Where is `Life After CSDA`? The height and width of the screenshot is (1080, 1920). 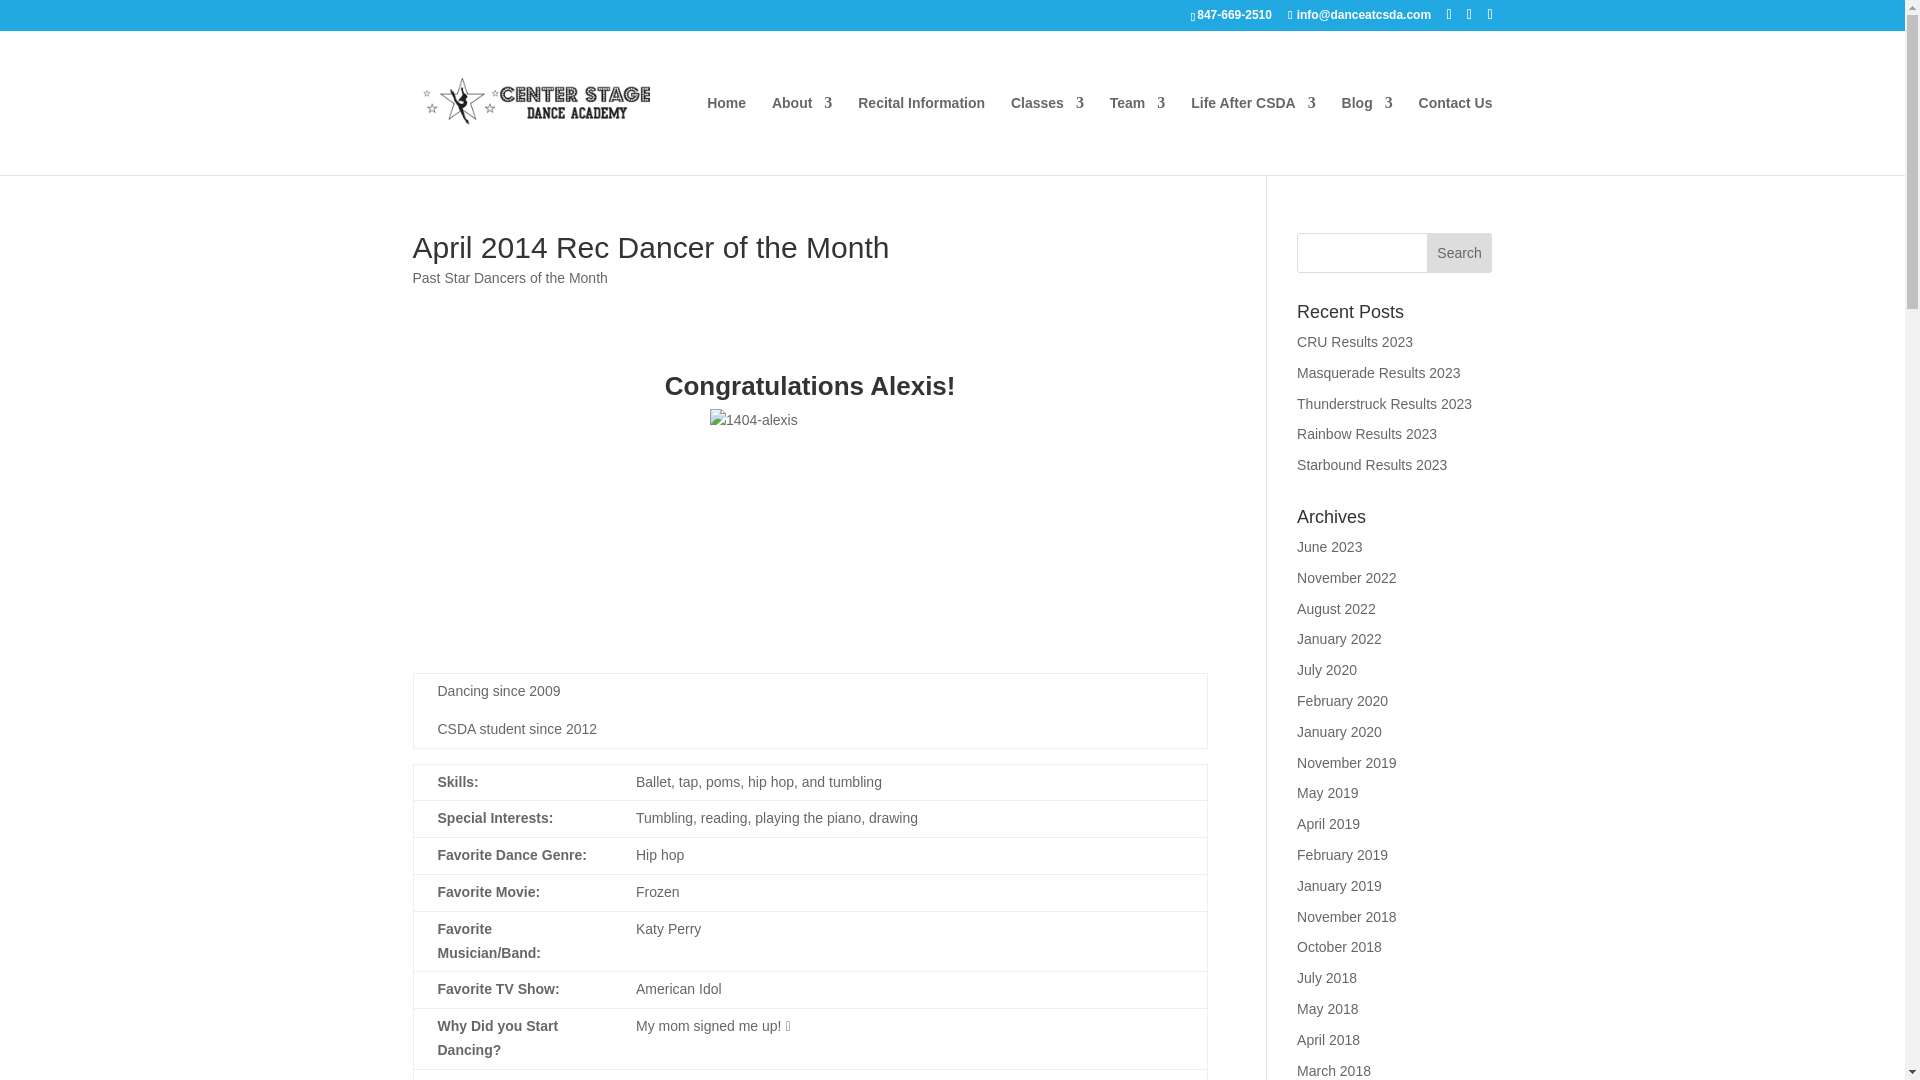 Life After CSDA is located at coordinates (1252, 135).